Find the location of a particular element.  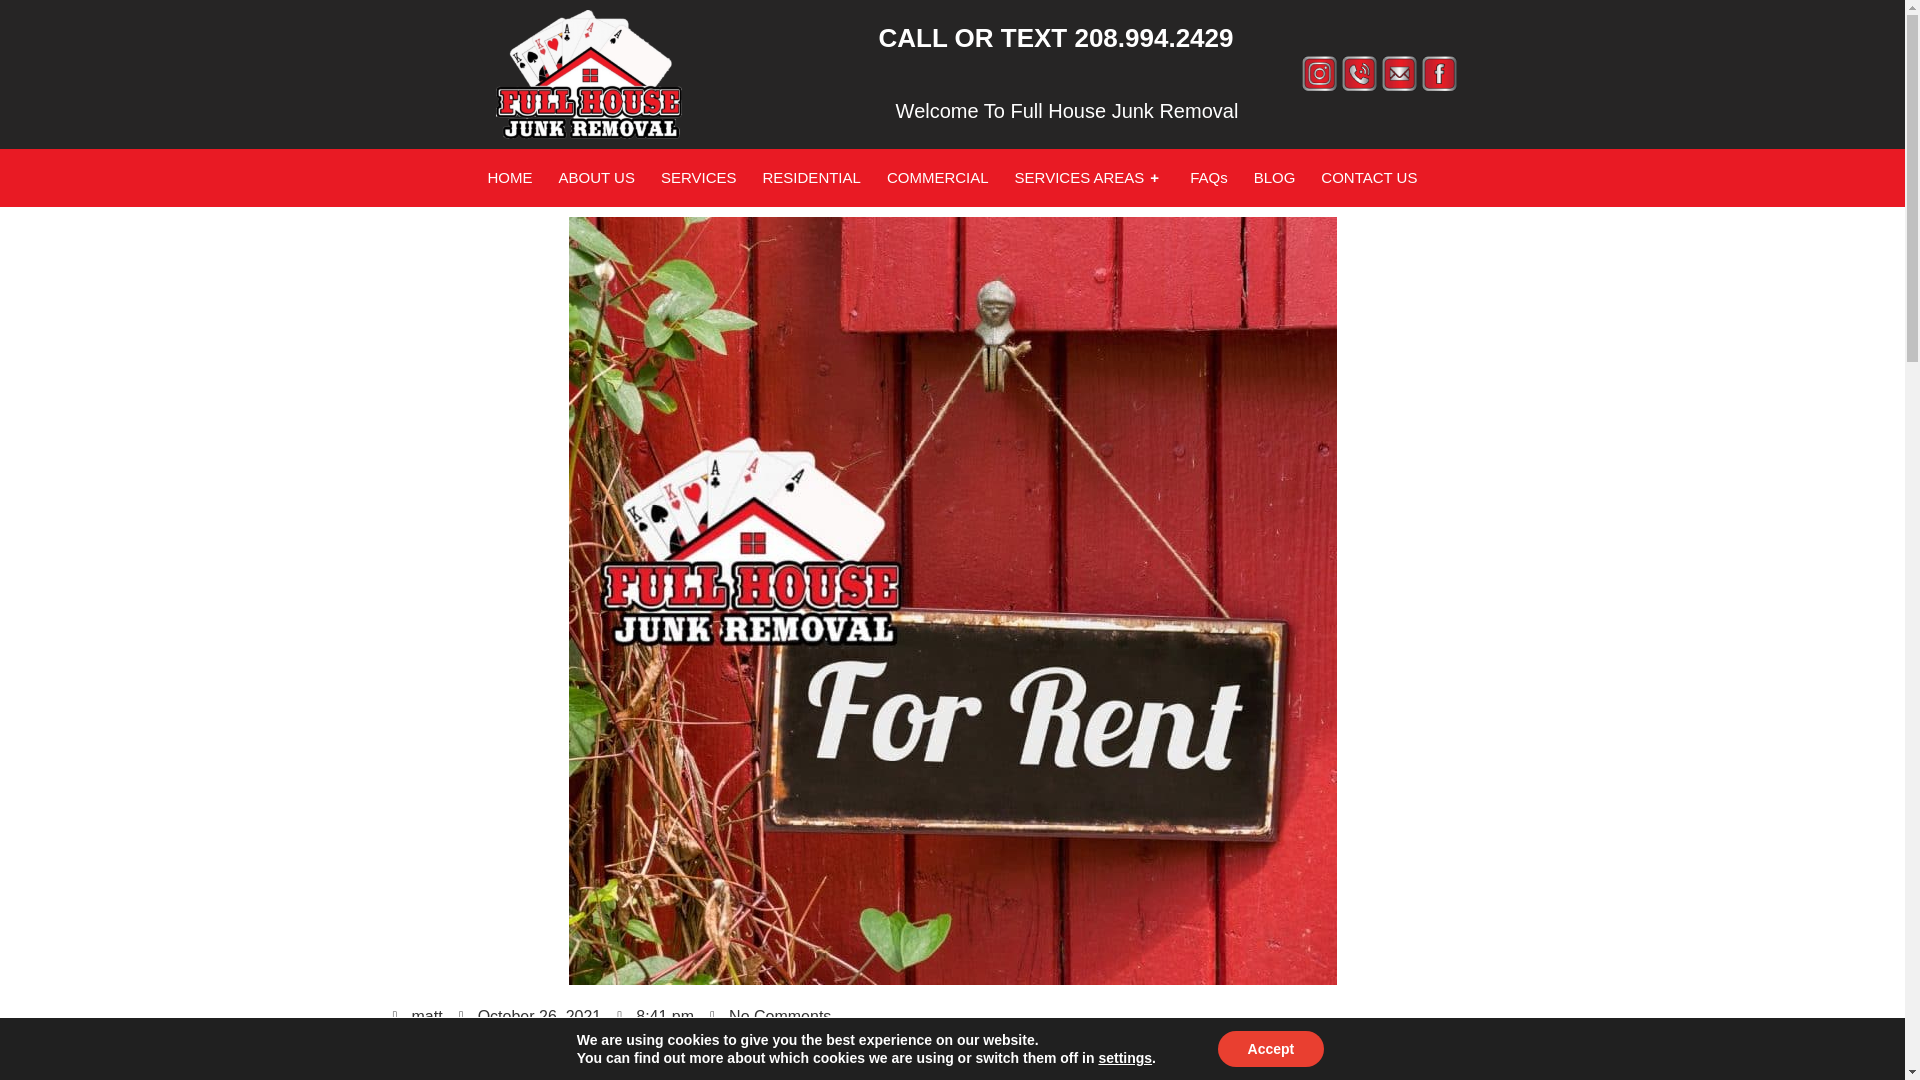

RESIDENTIAL is located at coordinates (811, 178).